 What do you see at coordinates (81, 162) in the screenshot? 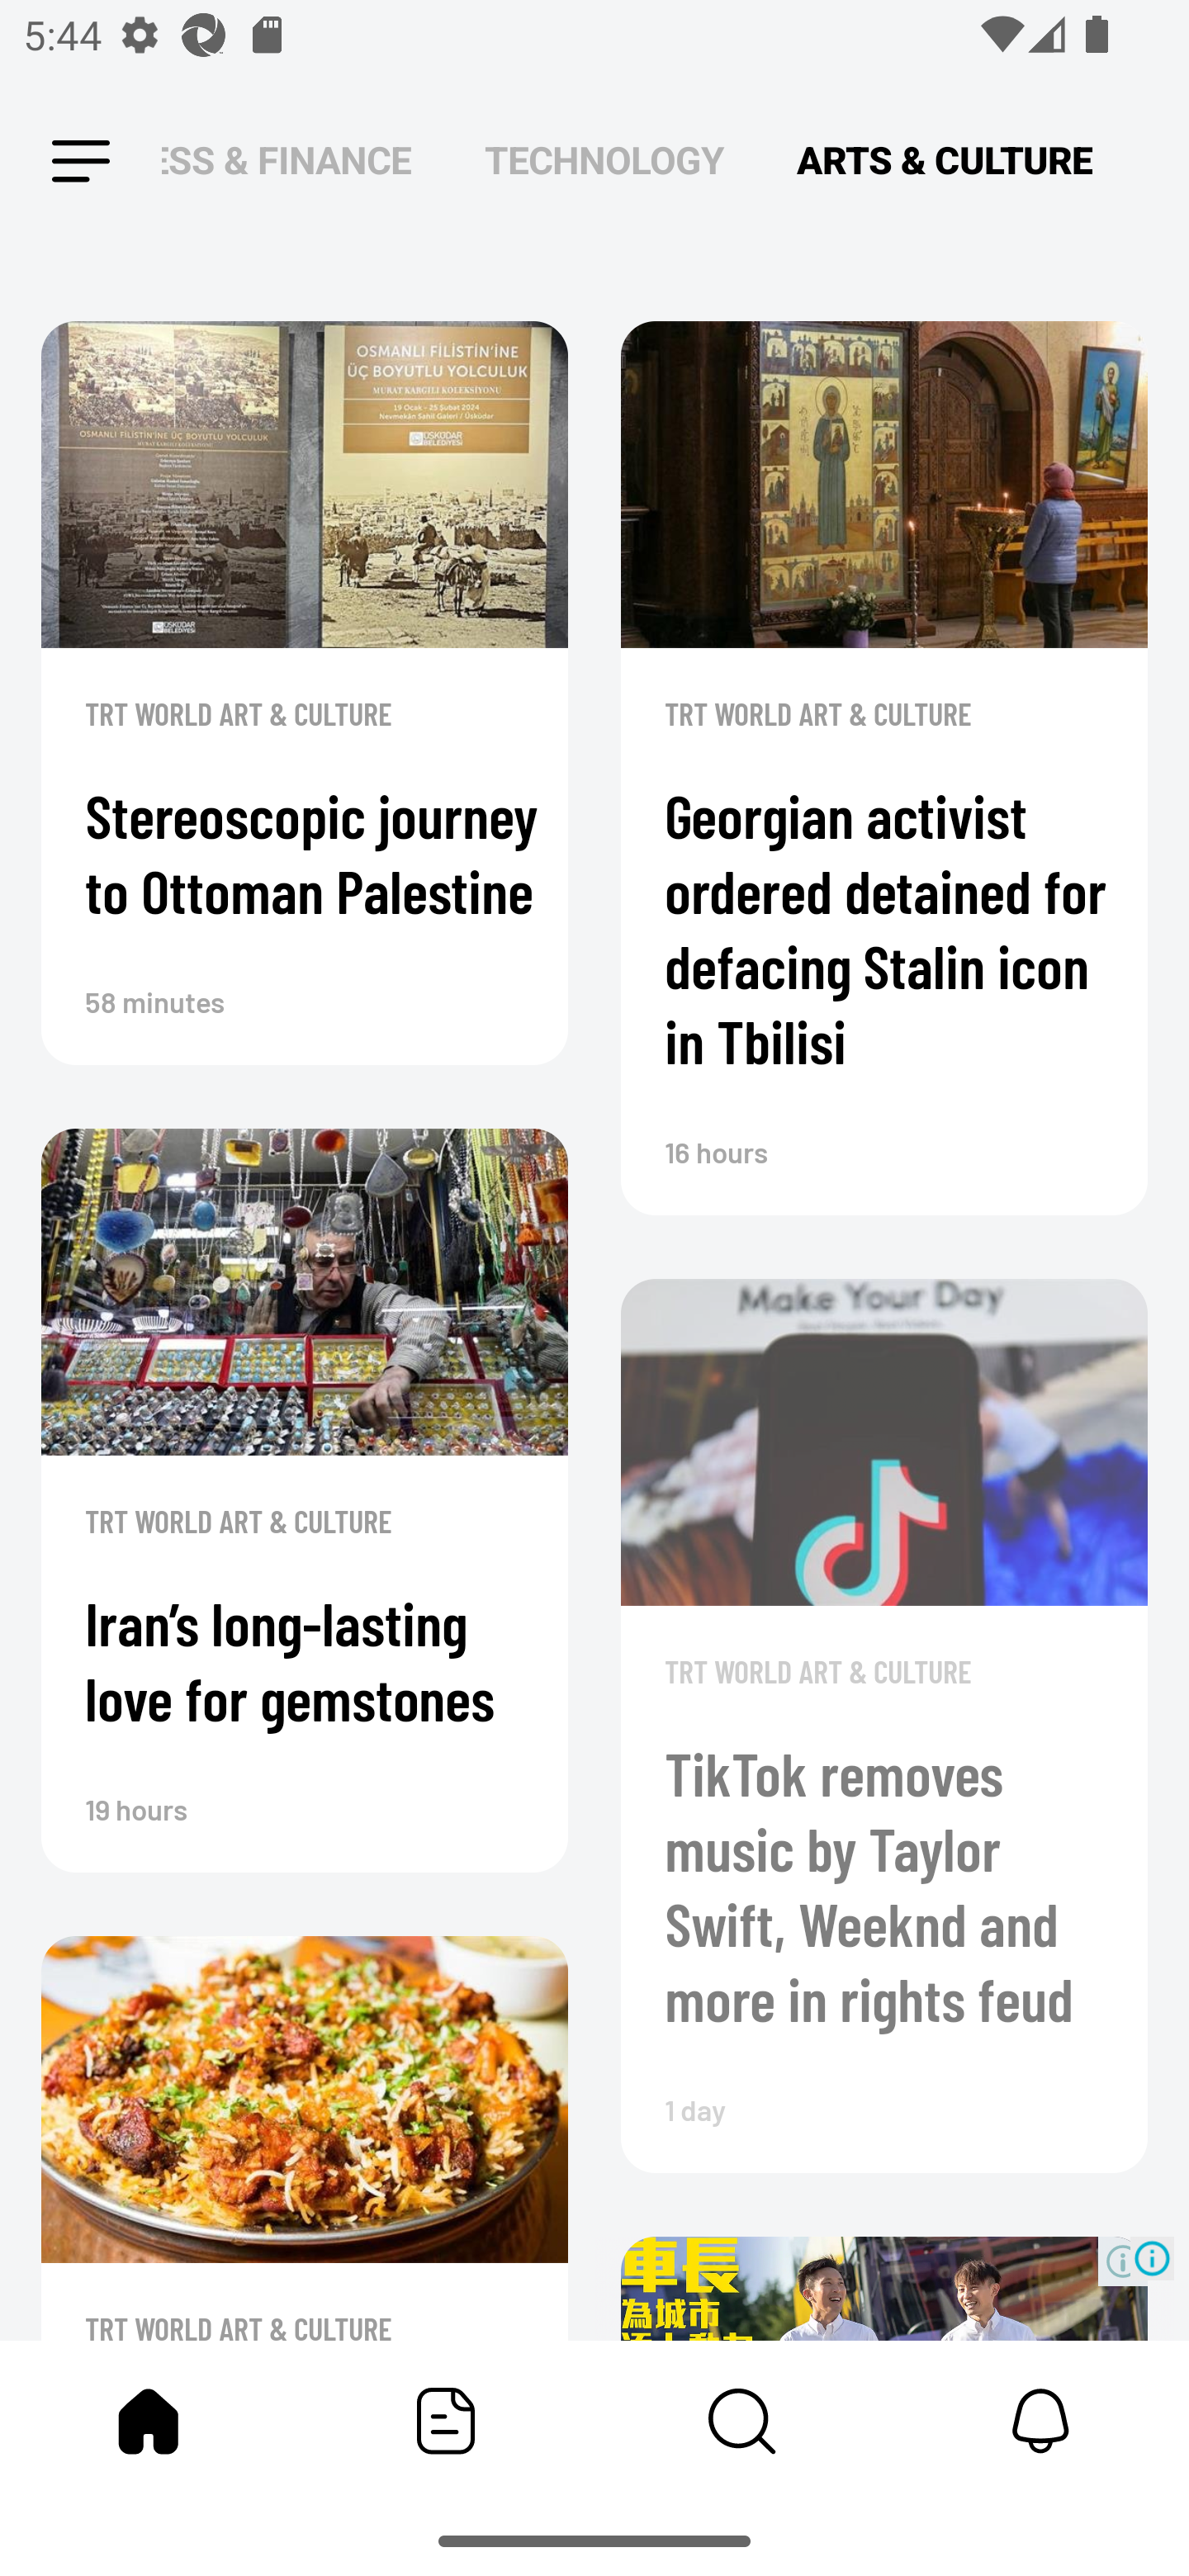
I see `Leading Icon` at bounding box center [81, 162].